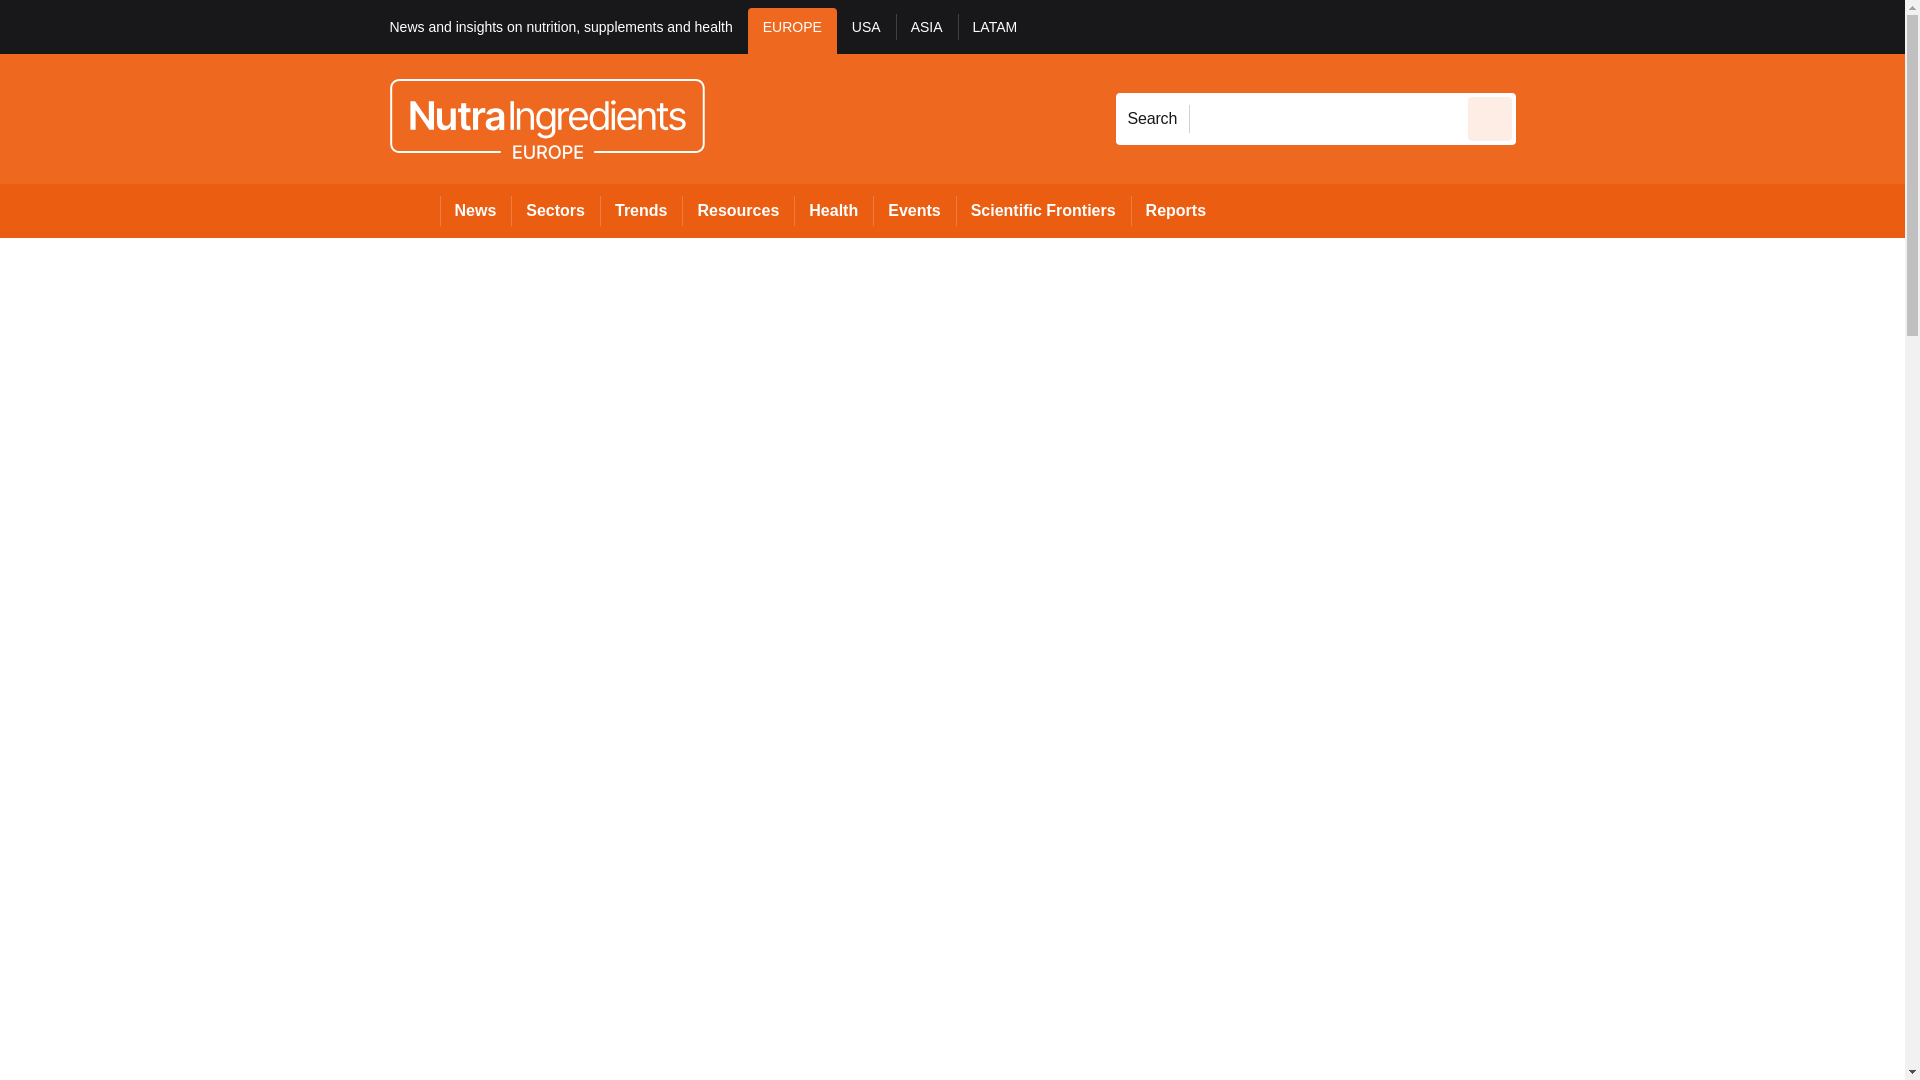 The image size is (1920, 1080). What do you see at coordinates (995, 30) in the screenshot?
I see `LATAM` at bounding box center [995, 30].